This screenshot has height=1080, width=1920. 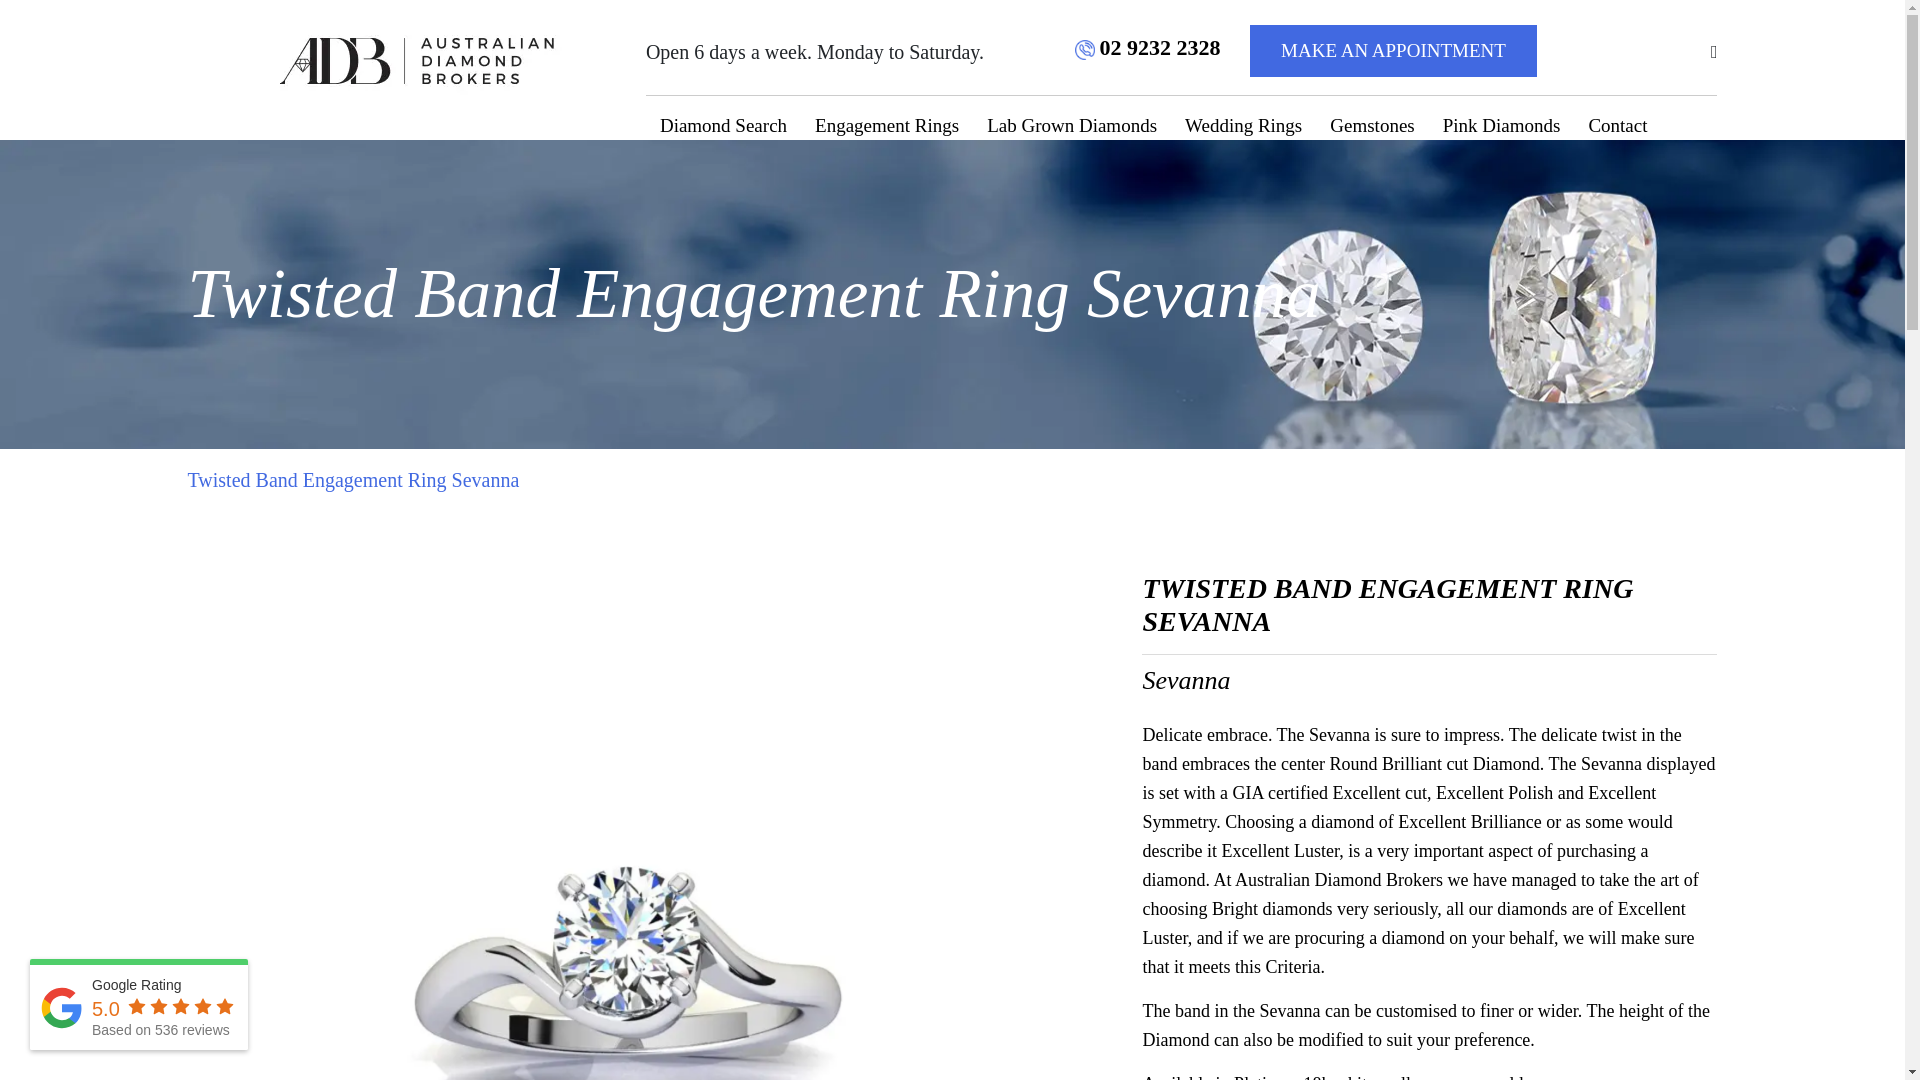 What do you see at coordinates (1072, 126) in the screenshot?
I see `Lab Grown Diamonds` at bounding box center [1072, 126].